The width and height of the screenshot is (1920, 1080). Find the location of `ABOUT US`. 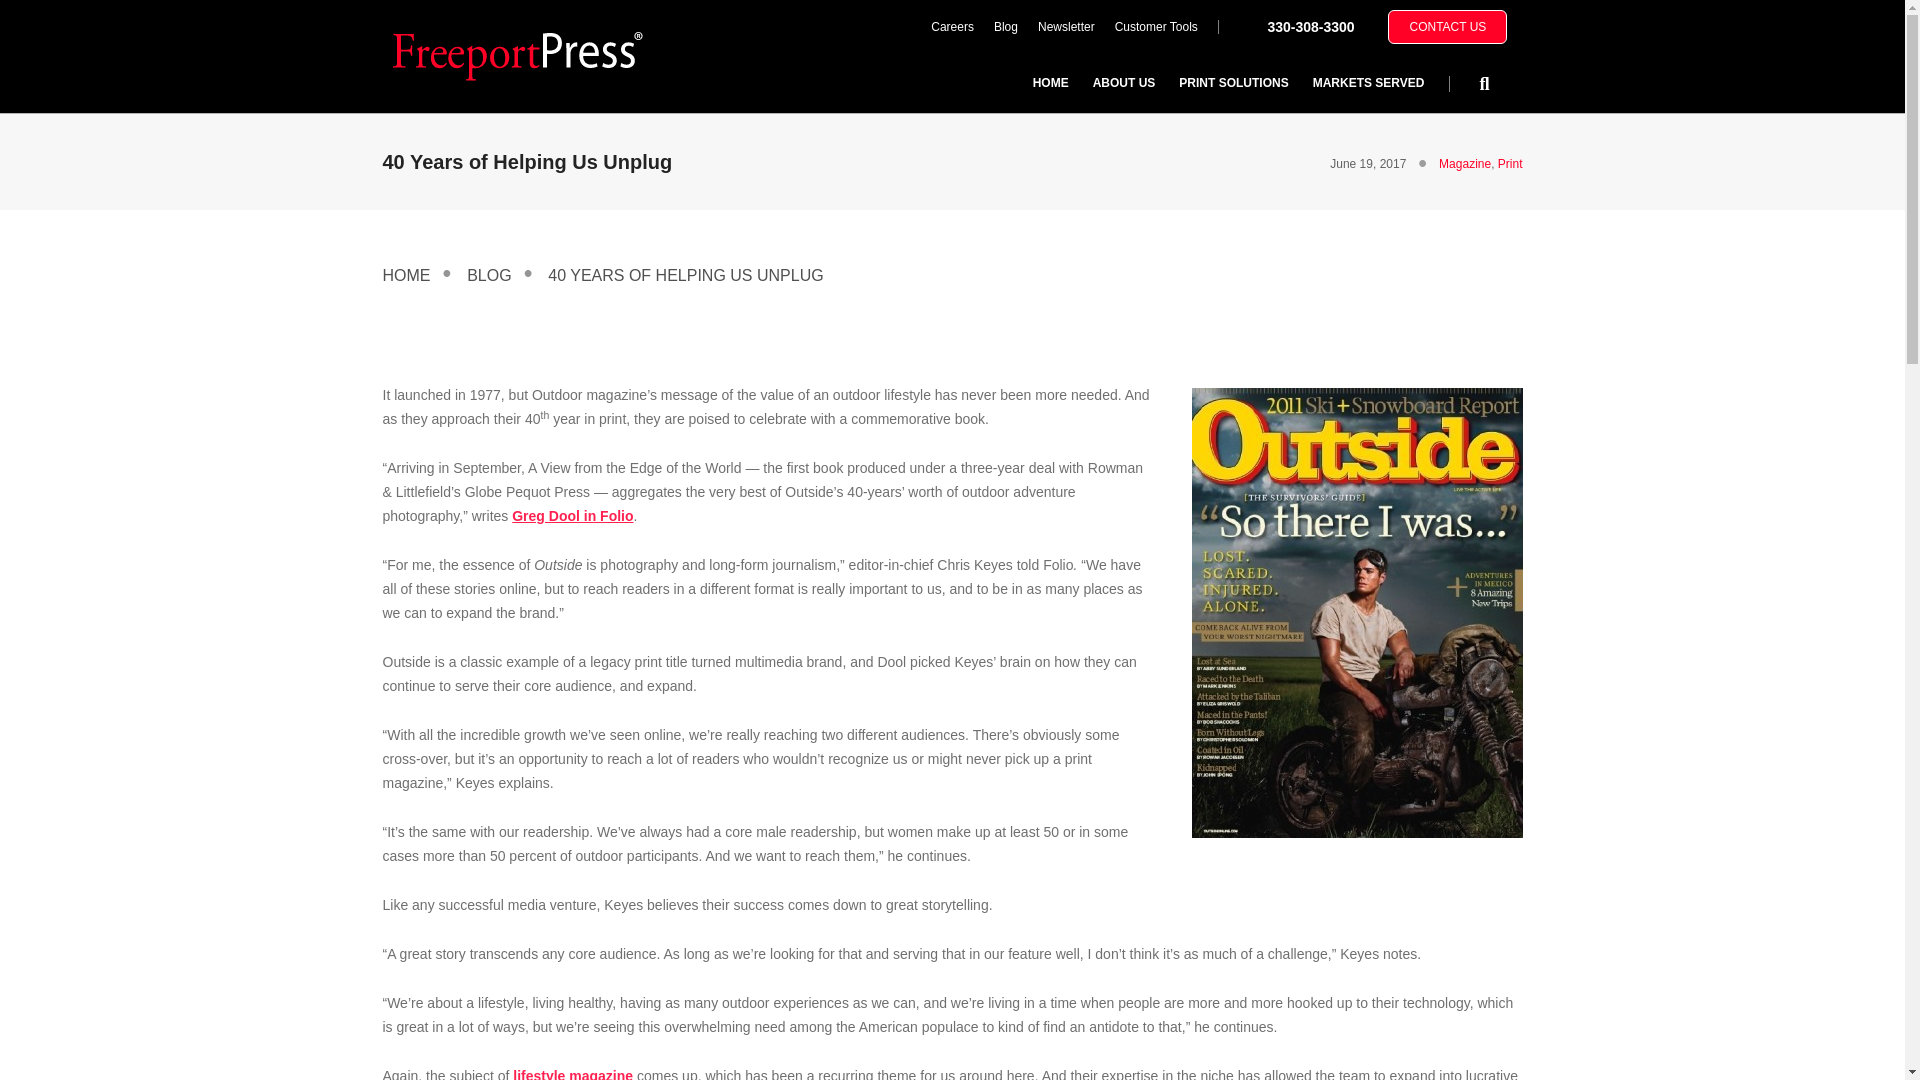

ABOUT US is located at coordinates (1124, 82).